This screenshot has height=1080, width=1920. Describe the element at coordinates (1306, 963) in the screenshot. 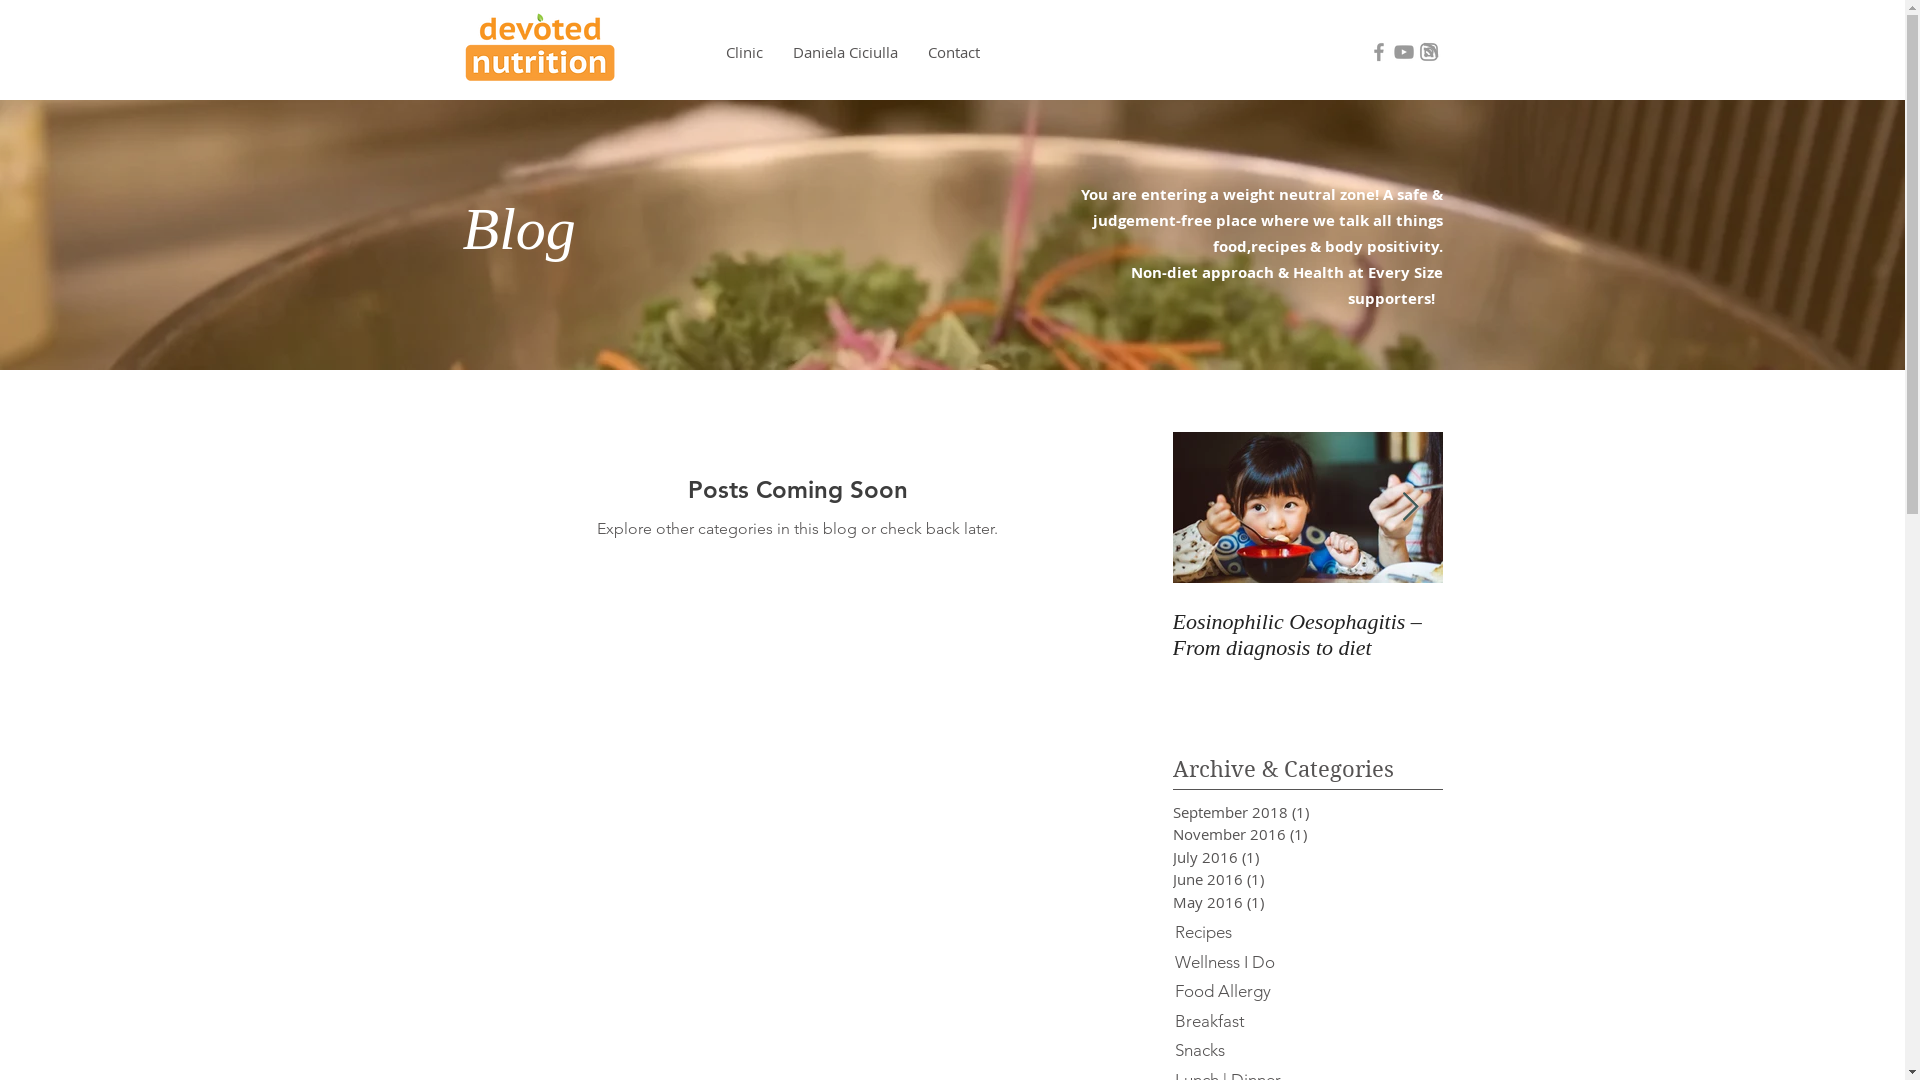

I see `Wellness I Do` at that location.